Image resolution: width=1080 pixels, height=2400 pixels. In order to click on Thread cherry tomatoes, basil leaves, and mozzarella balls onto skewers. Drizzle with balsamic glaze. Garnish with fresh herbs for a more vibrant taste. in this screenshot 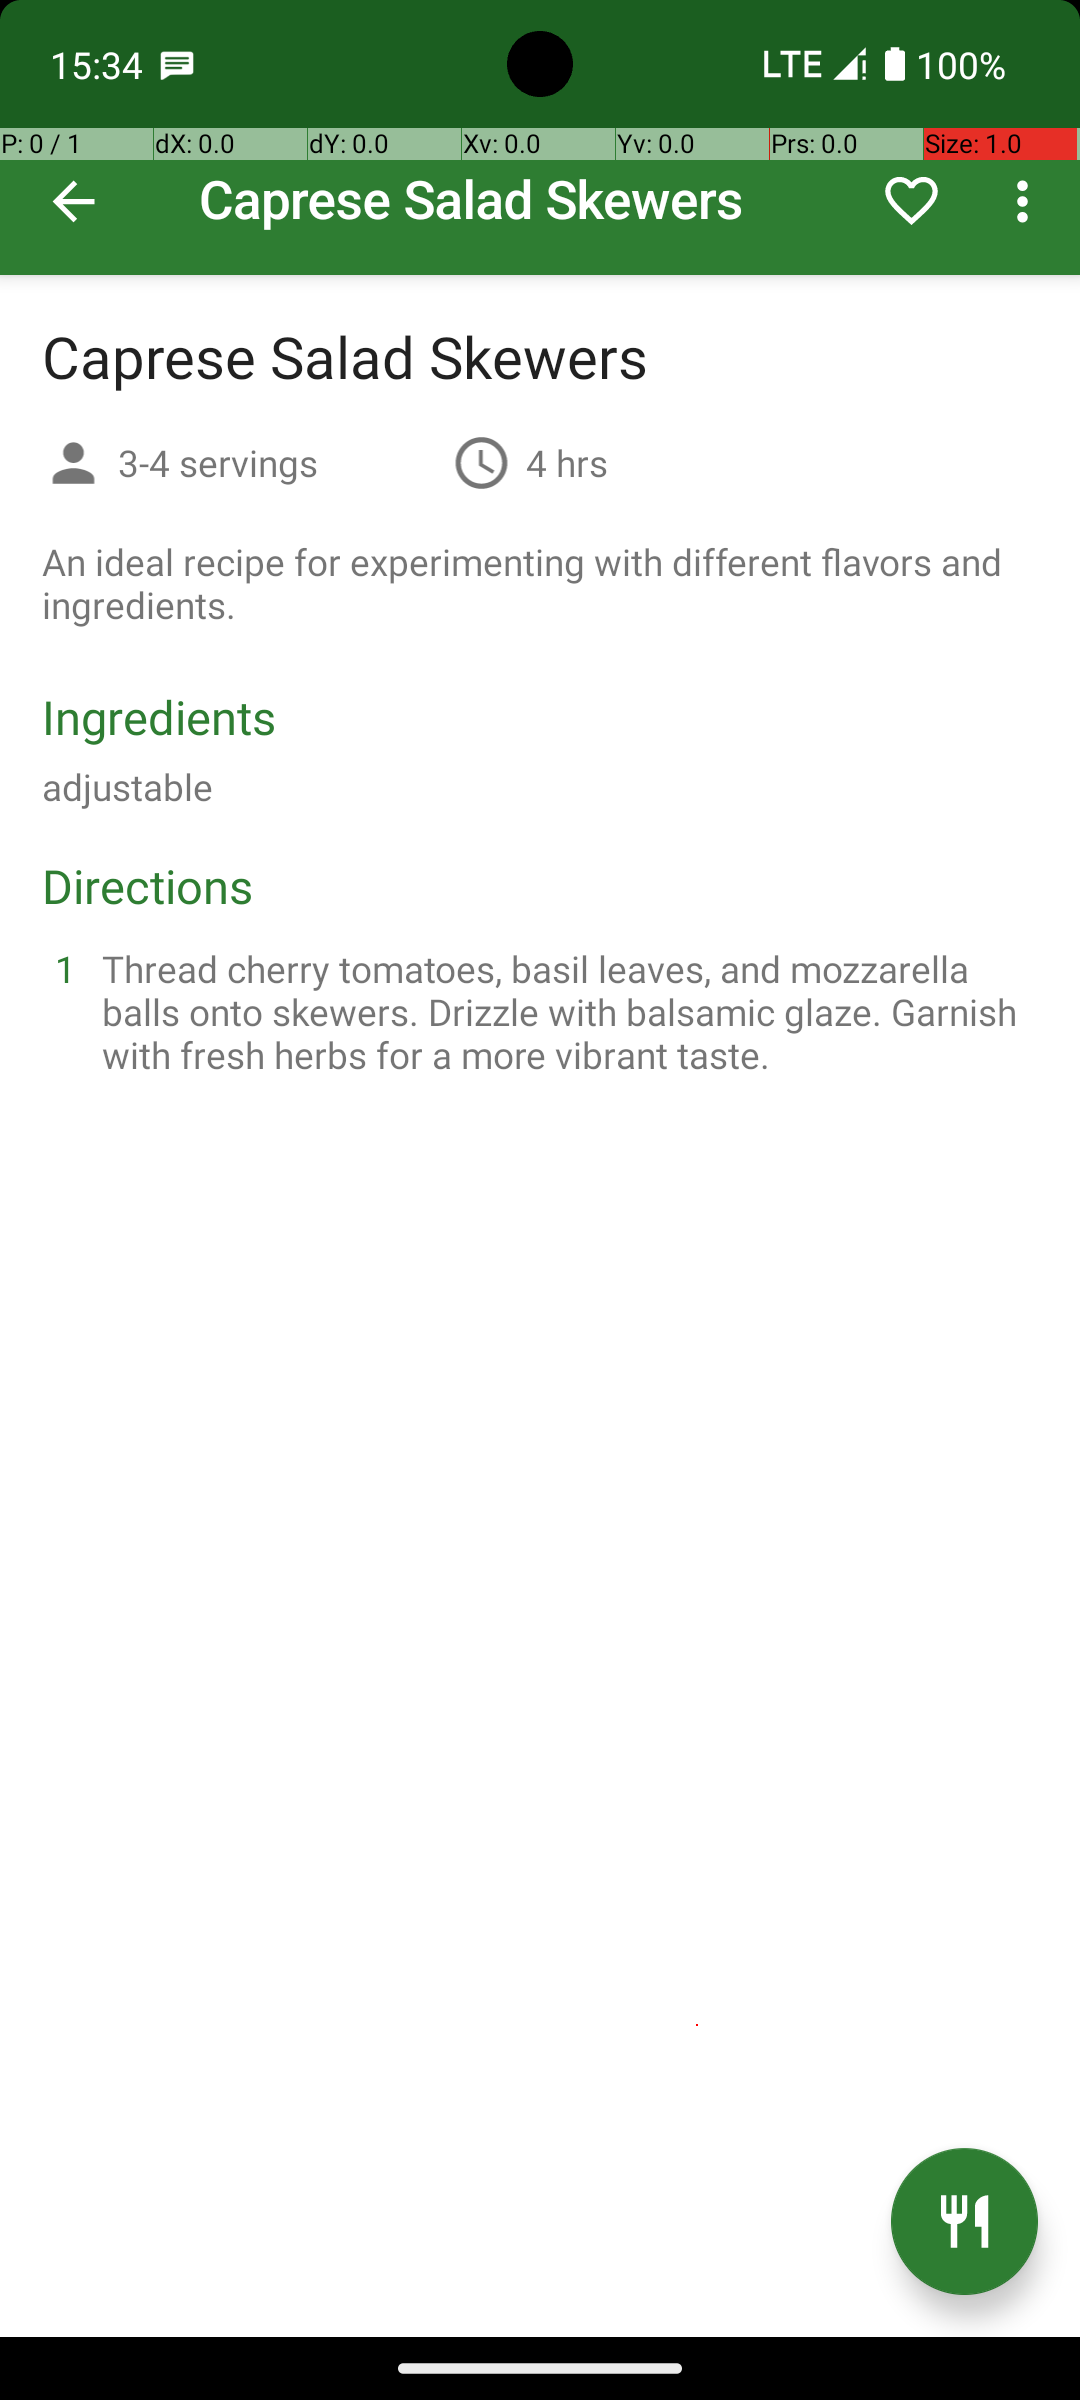, I will do `click(564, 1012)`.